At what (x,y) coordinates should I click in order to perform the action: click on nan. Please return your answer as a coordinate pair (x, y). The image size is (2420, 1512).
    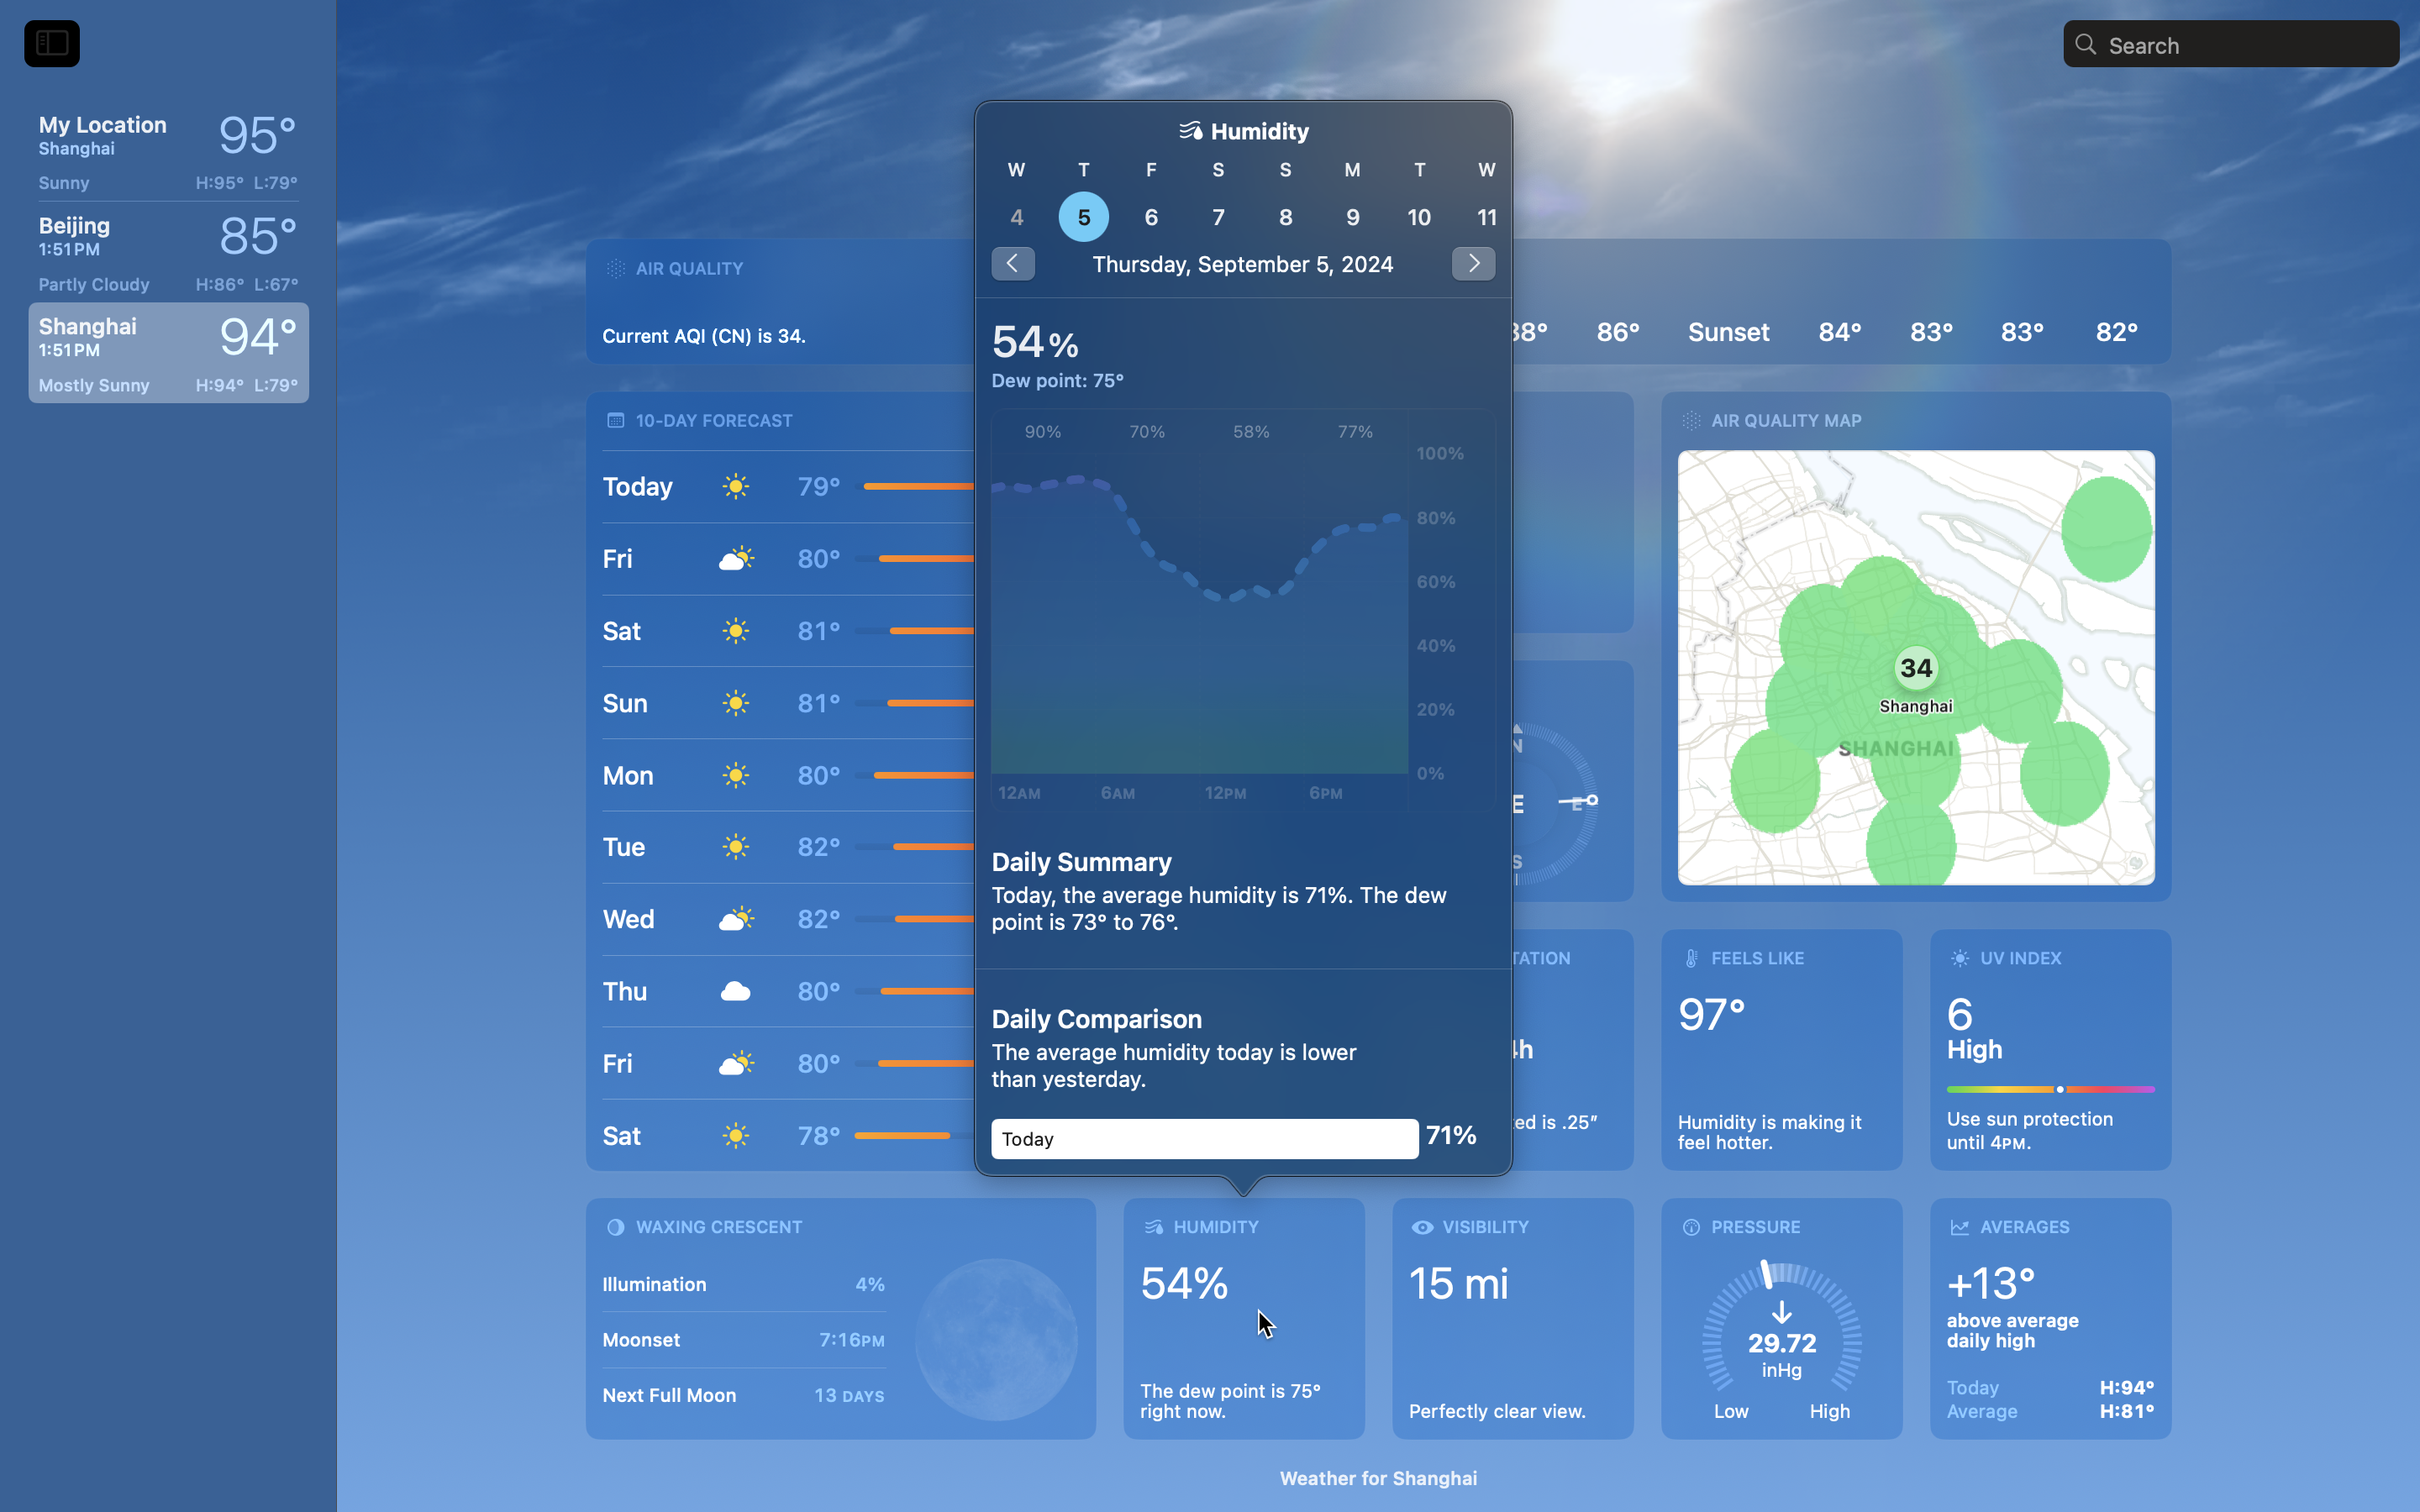
    Looking at the image, I should click on (1244, 200).